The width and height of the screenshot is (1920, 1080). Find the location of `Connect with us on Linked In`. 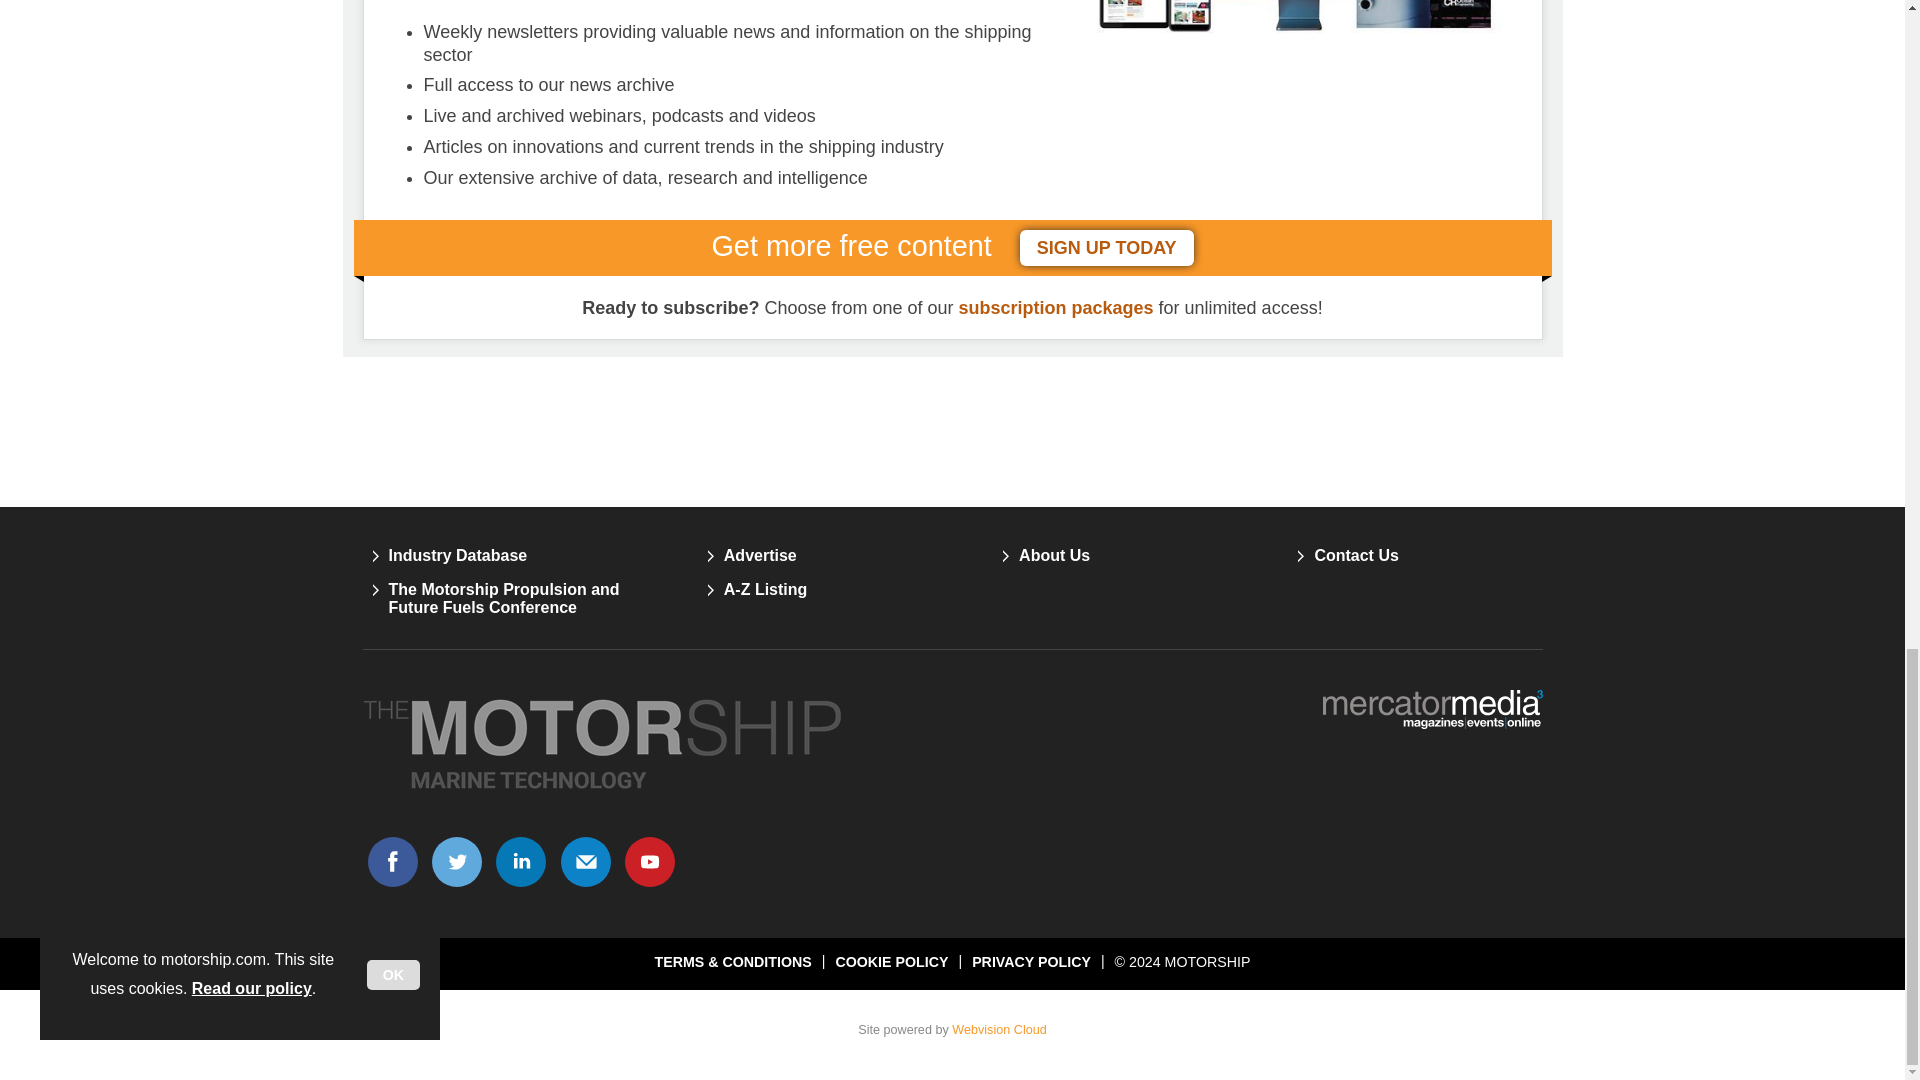

Connect with us on Linked In is located at coordinates (521, 861).